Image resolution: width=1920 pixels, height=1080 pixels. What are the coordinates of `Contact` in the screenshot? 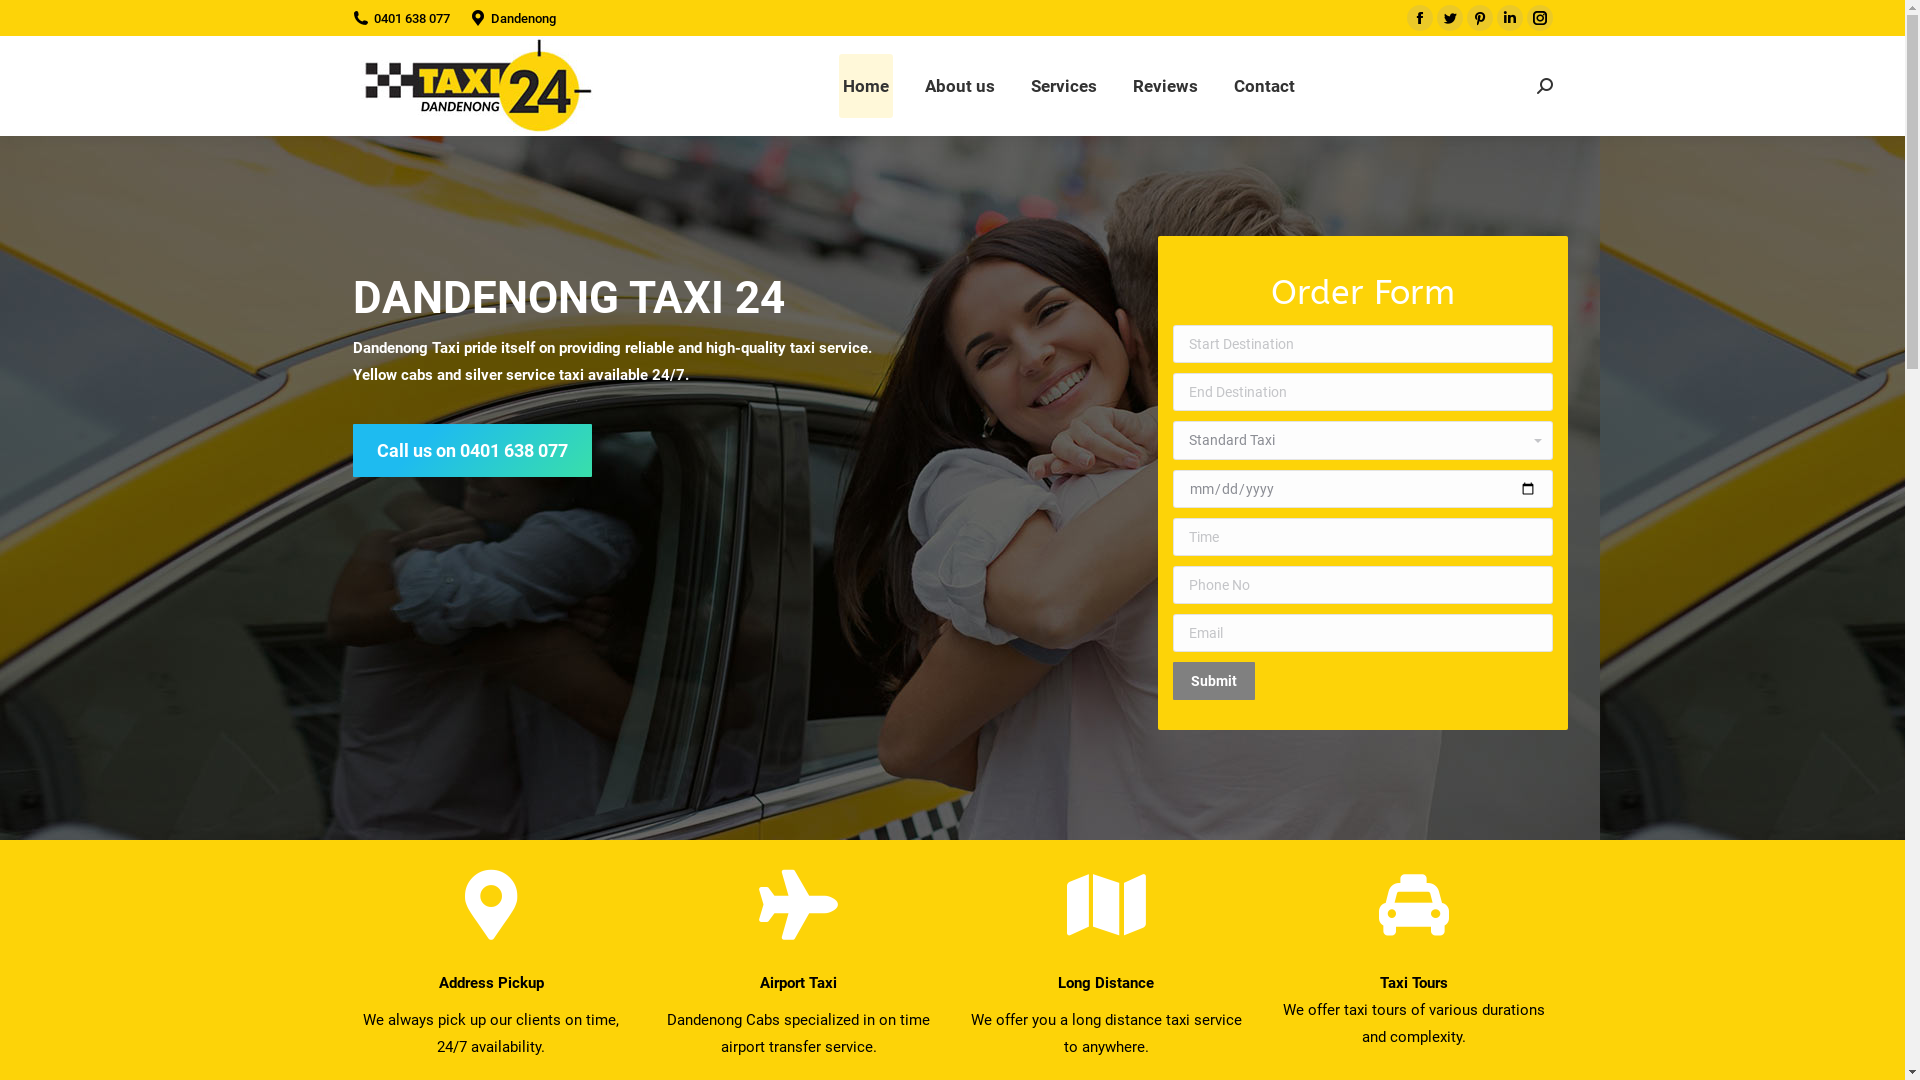 It's located at (1264, 86).